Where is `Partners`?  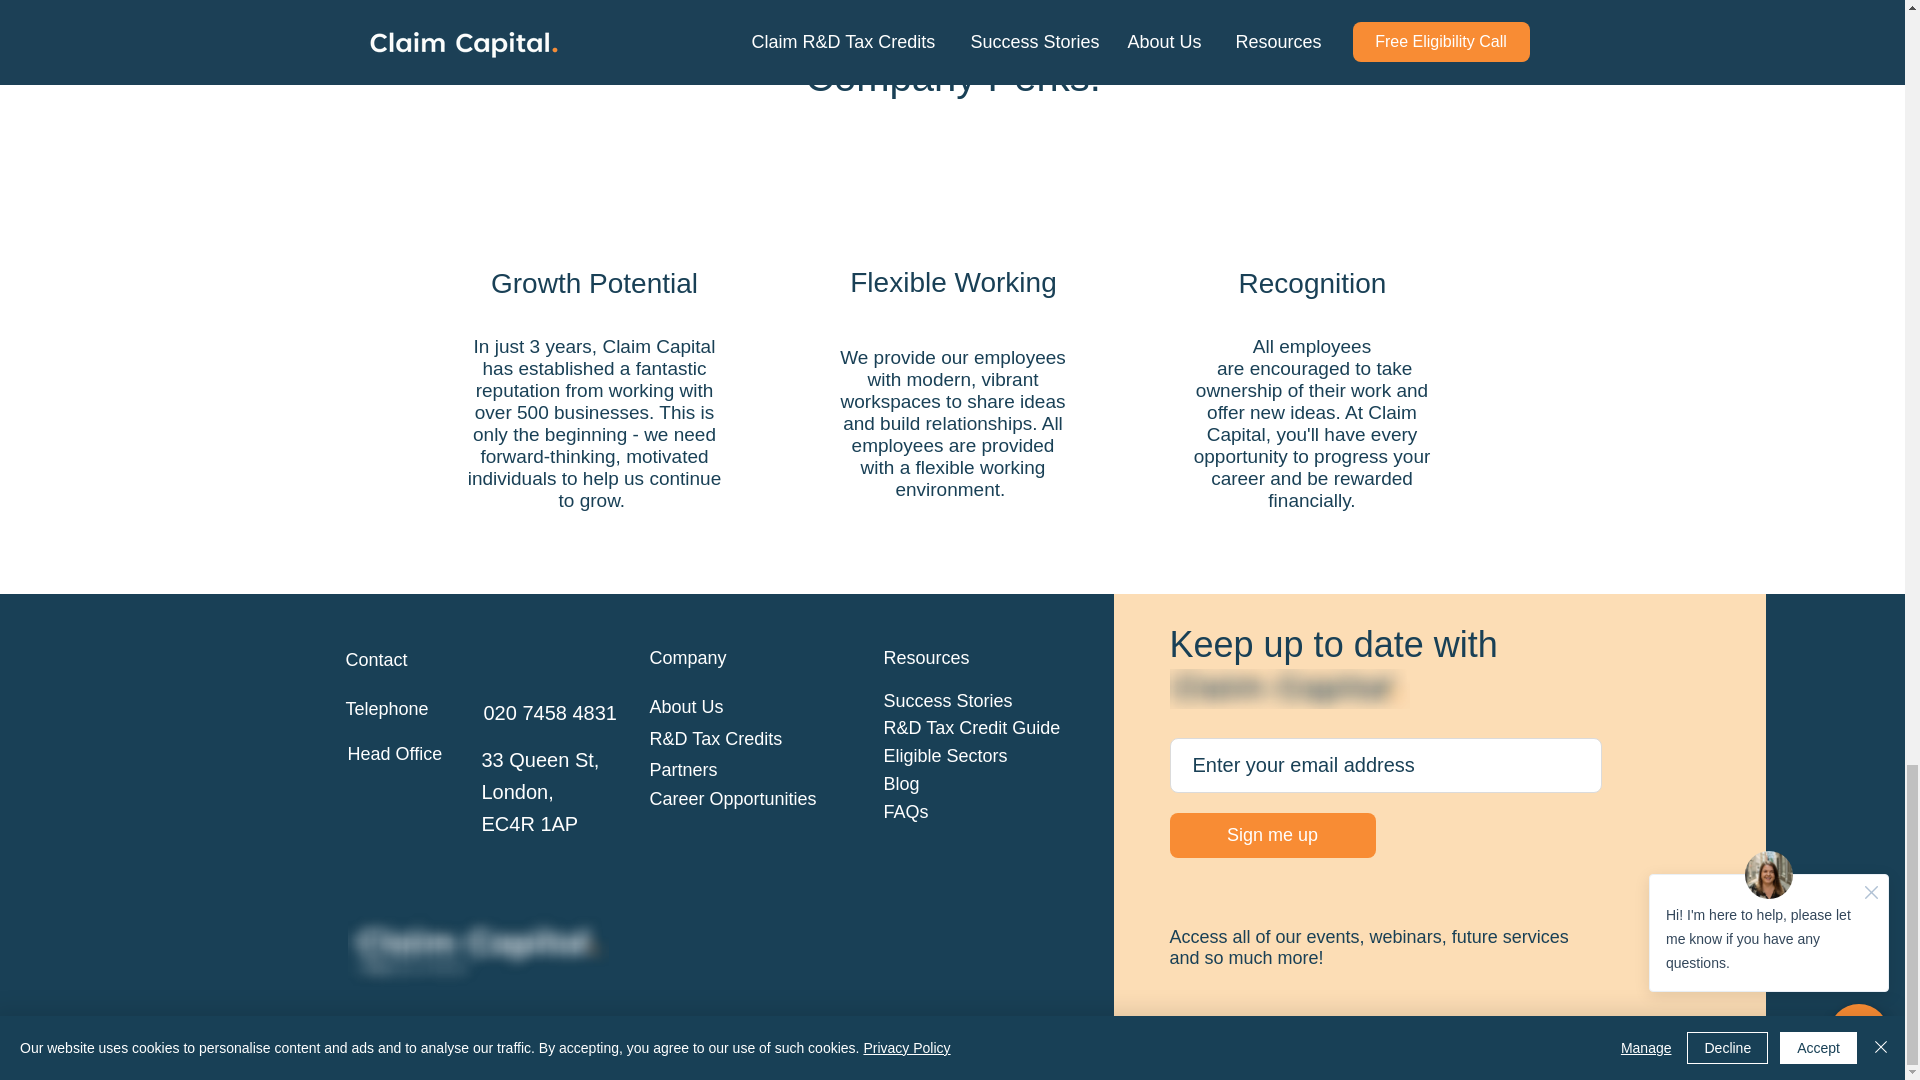
Partners is located at coordinates (684, 770).